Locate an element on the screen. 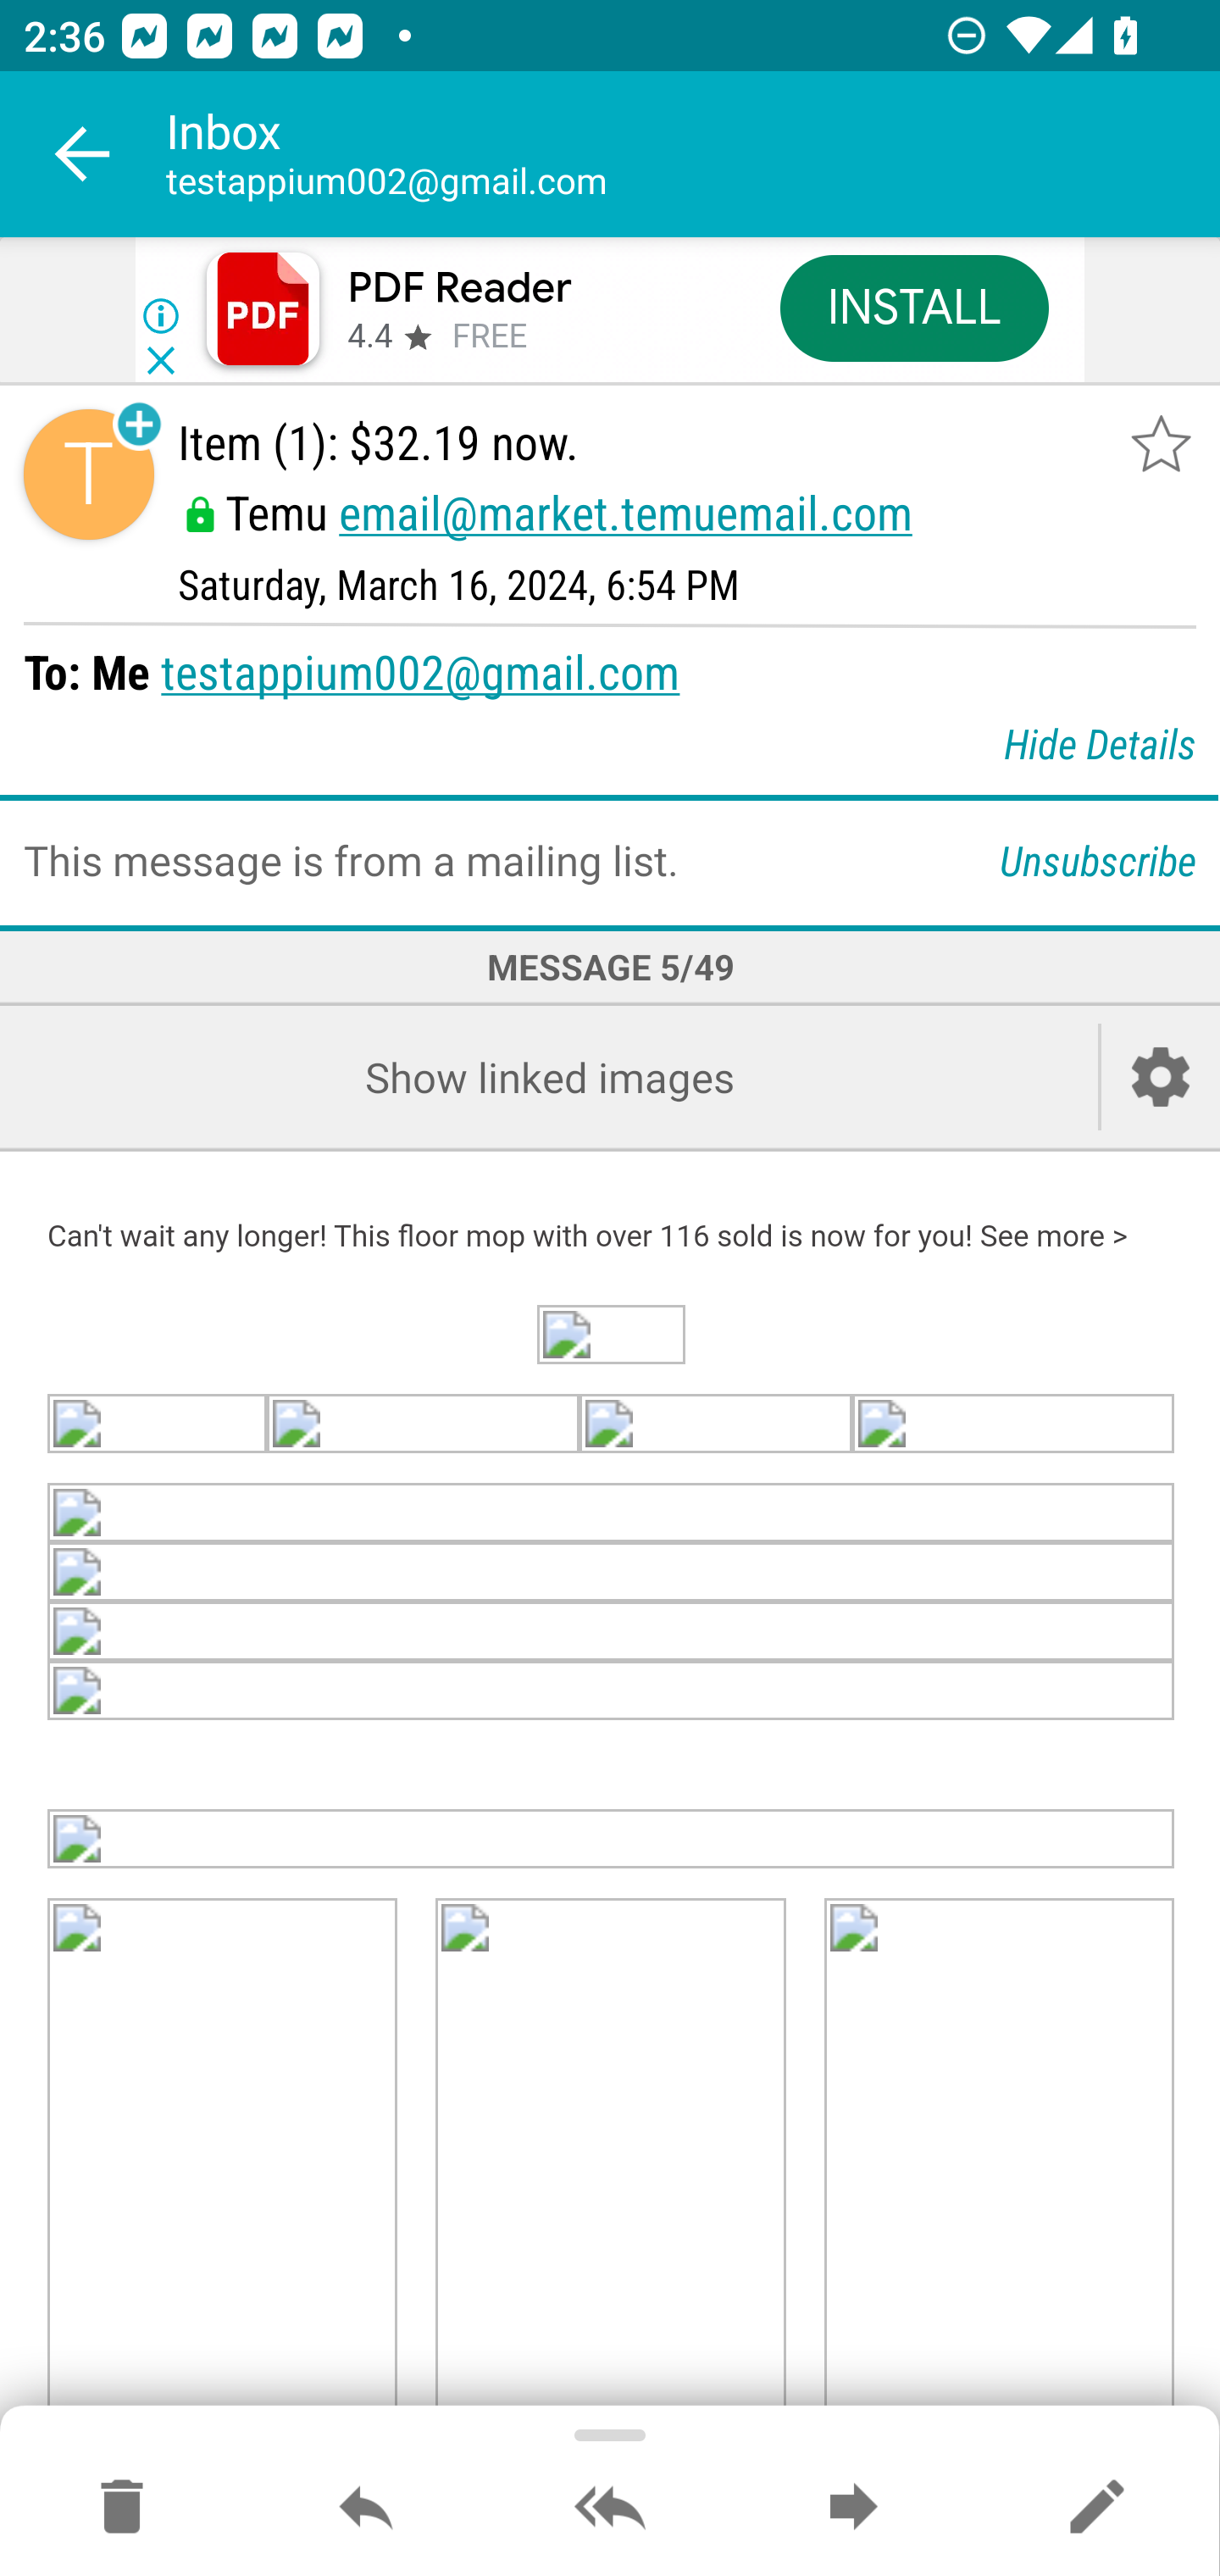  Navigate up is located at coordinates (83, 154).